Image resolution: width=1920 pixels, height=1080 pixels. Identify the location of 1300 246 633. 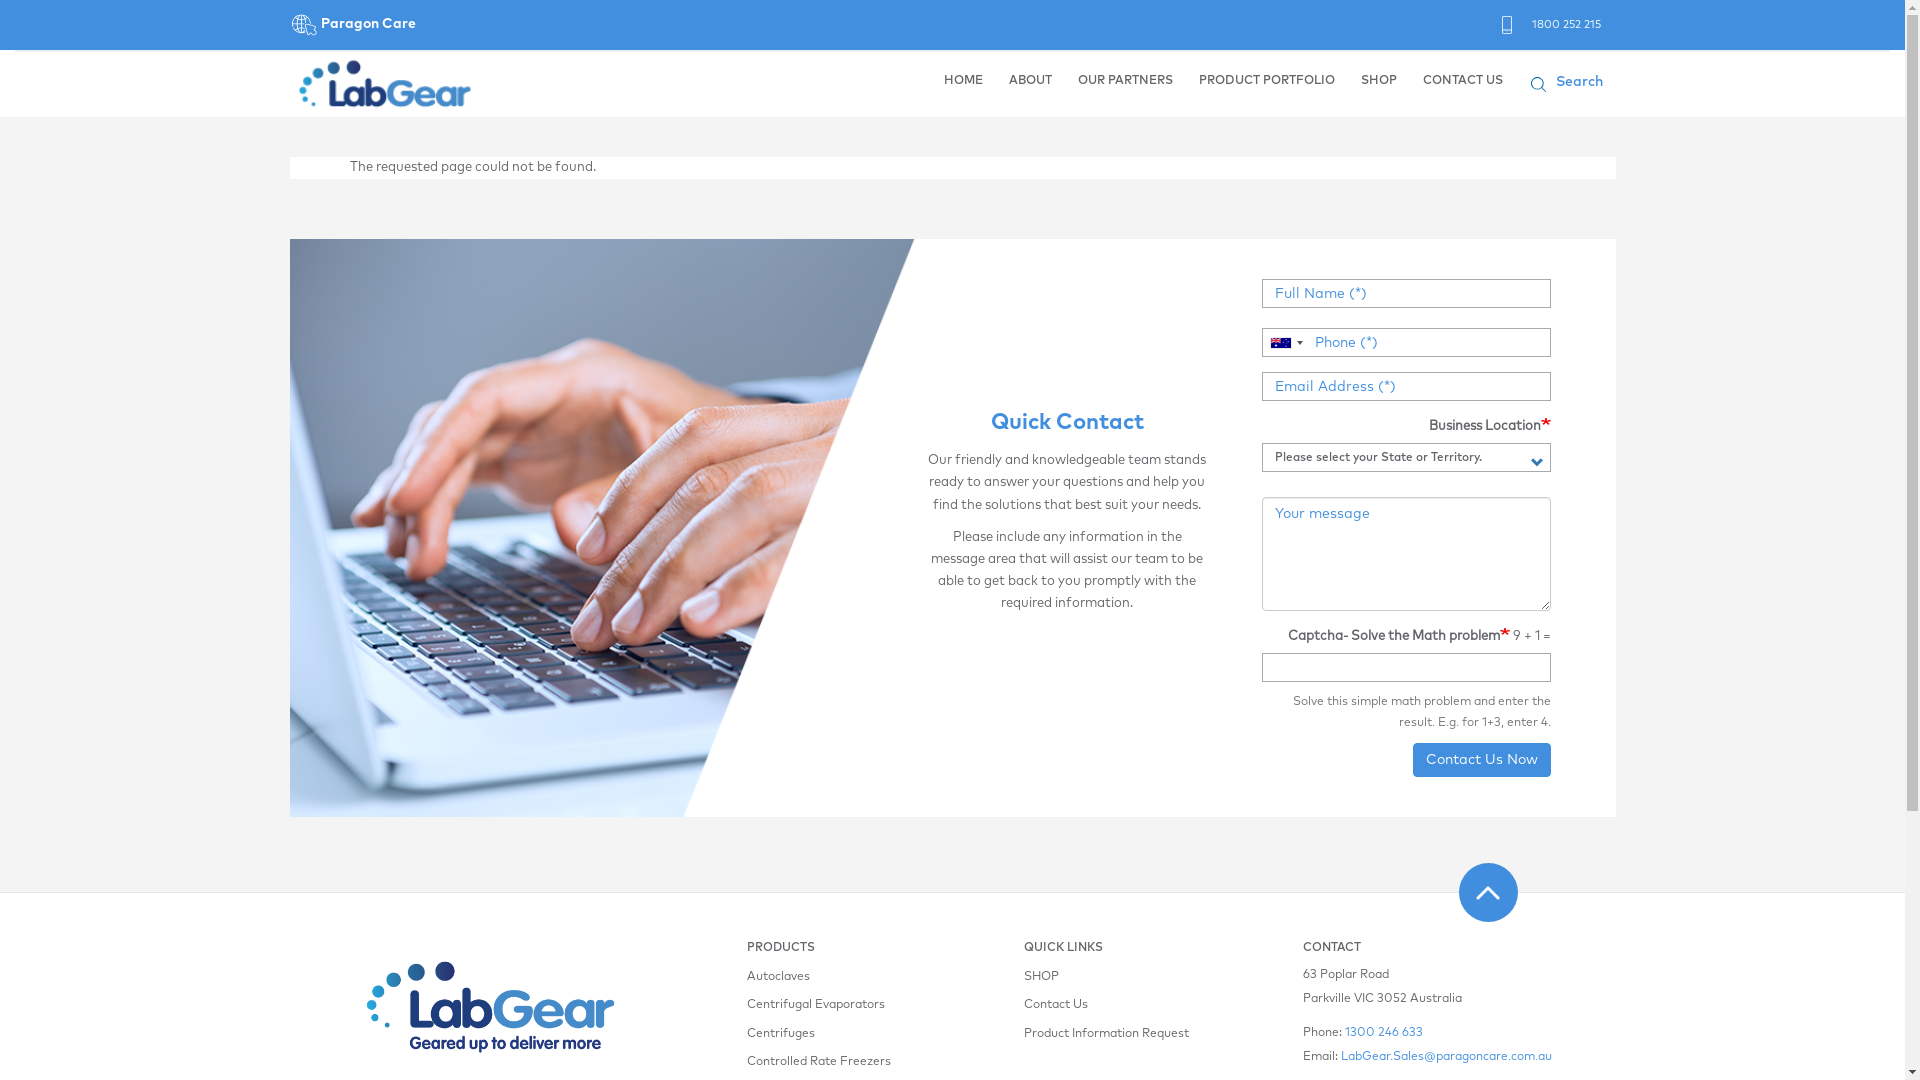
(1384, 1033).